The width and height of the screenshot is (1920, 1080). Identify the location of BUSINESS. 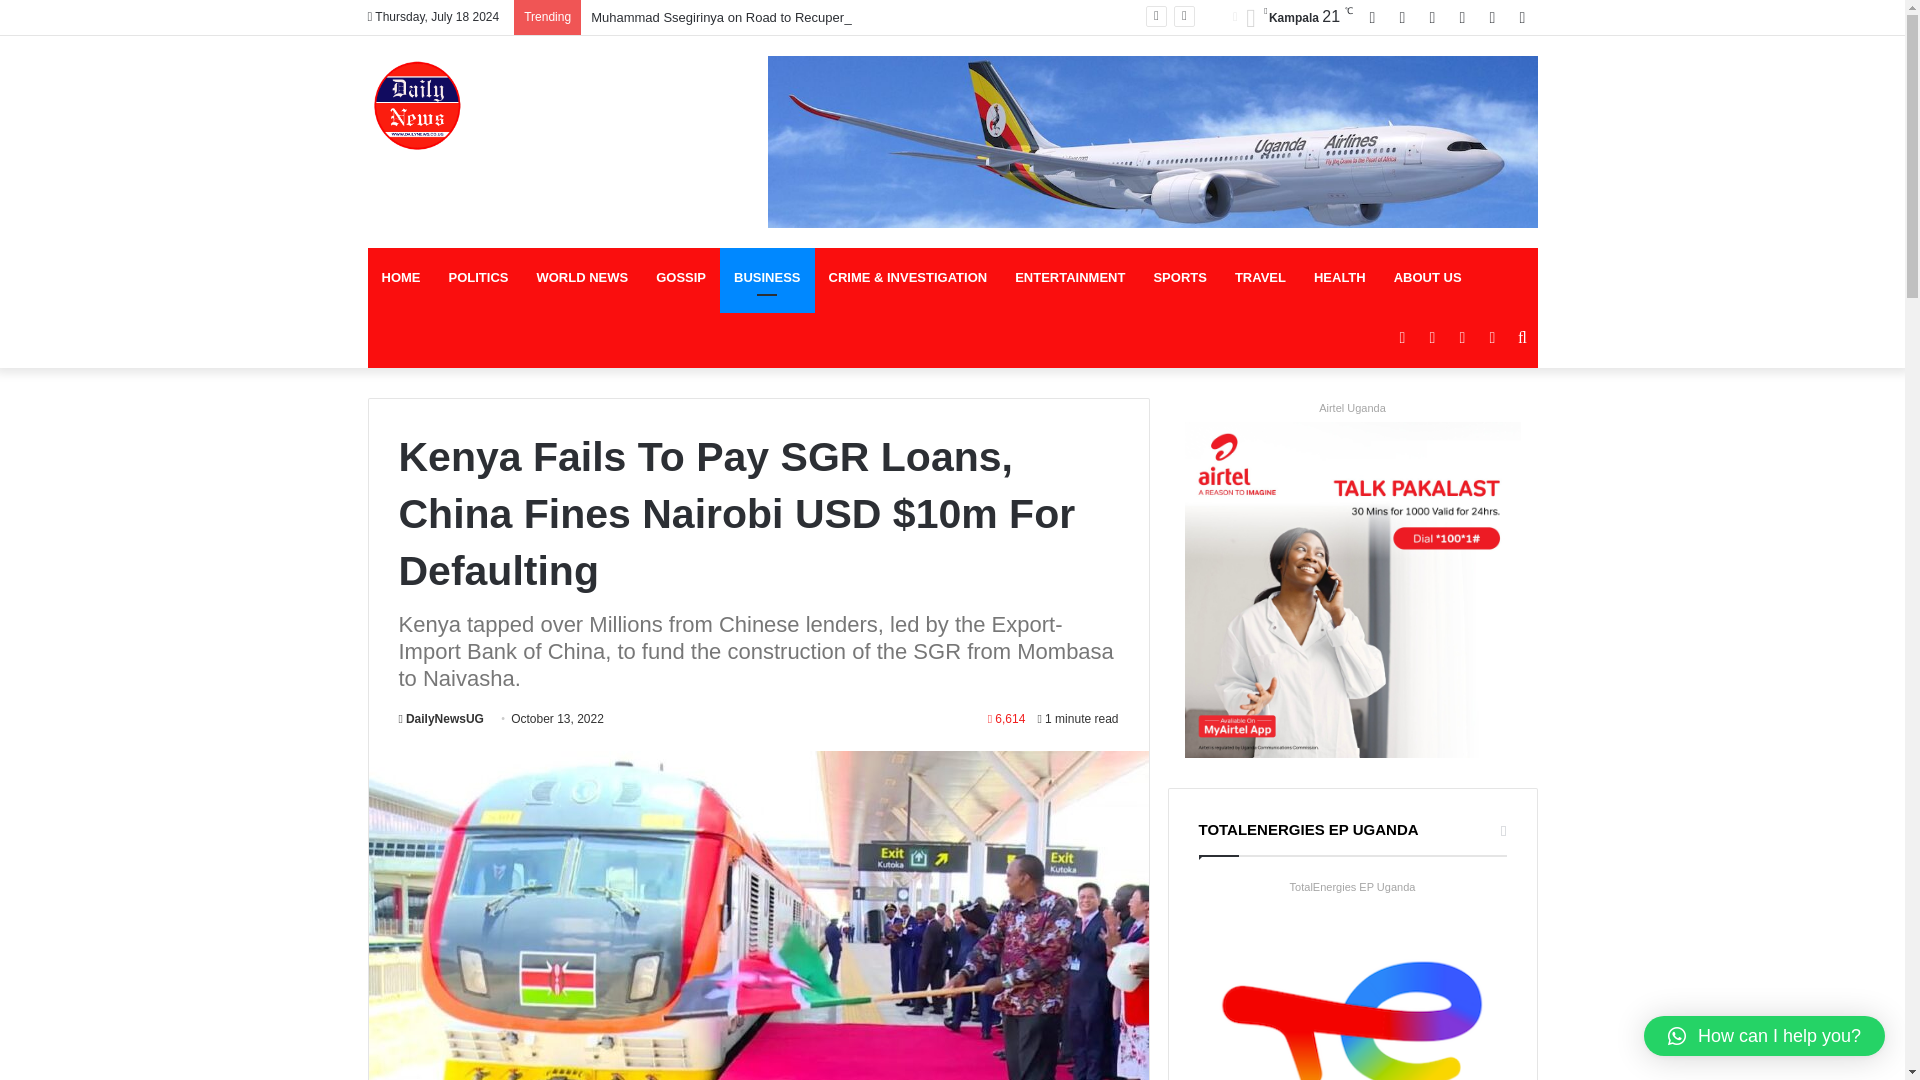
(767, 278).